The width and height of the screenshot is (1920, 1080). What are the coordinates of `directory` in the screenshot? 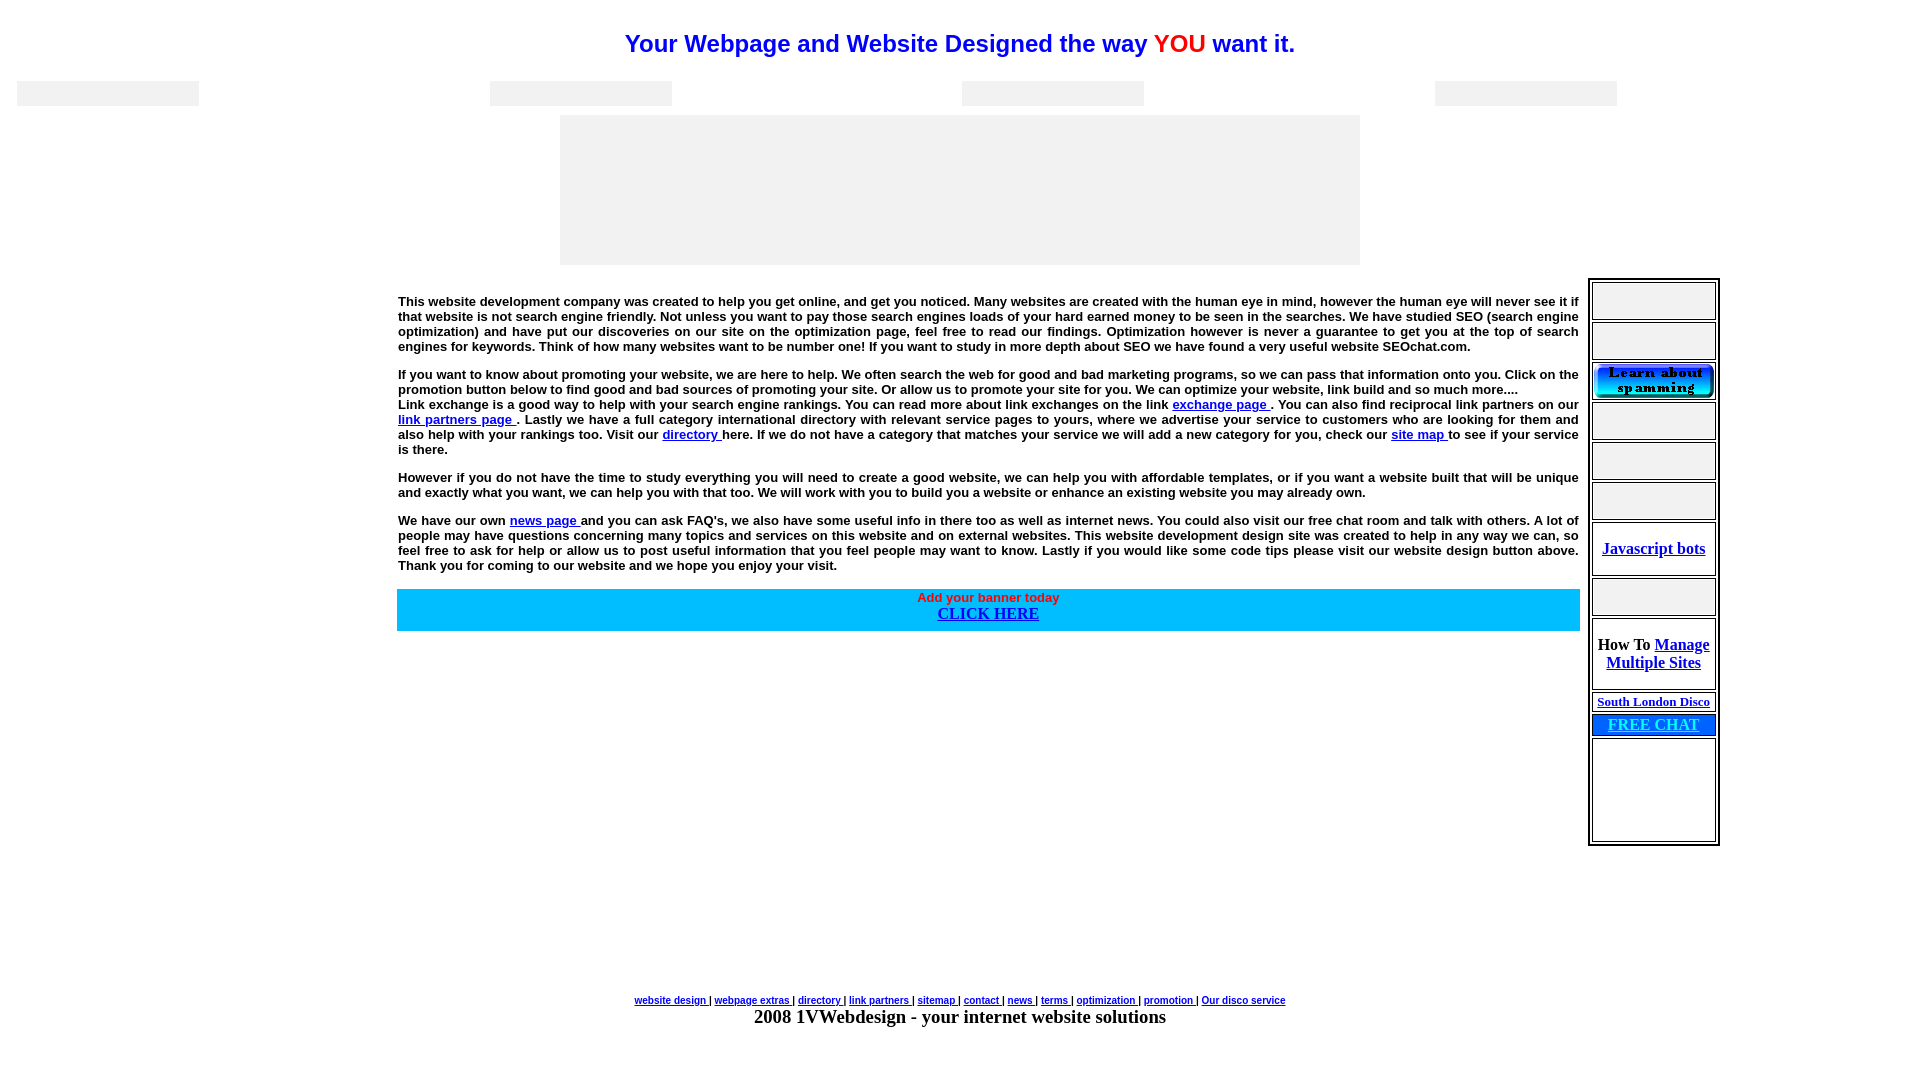 It's located at (821, 1000).